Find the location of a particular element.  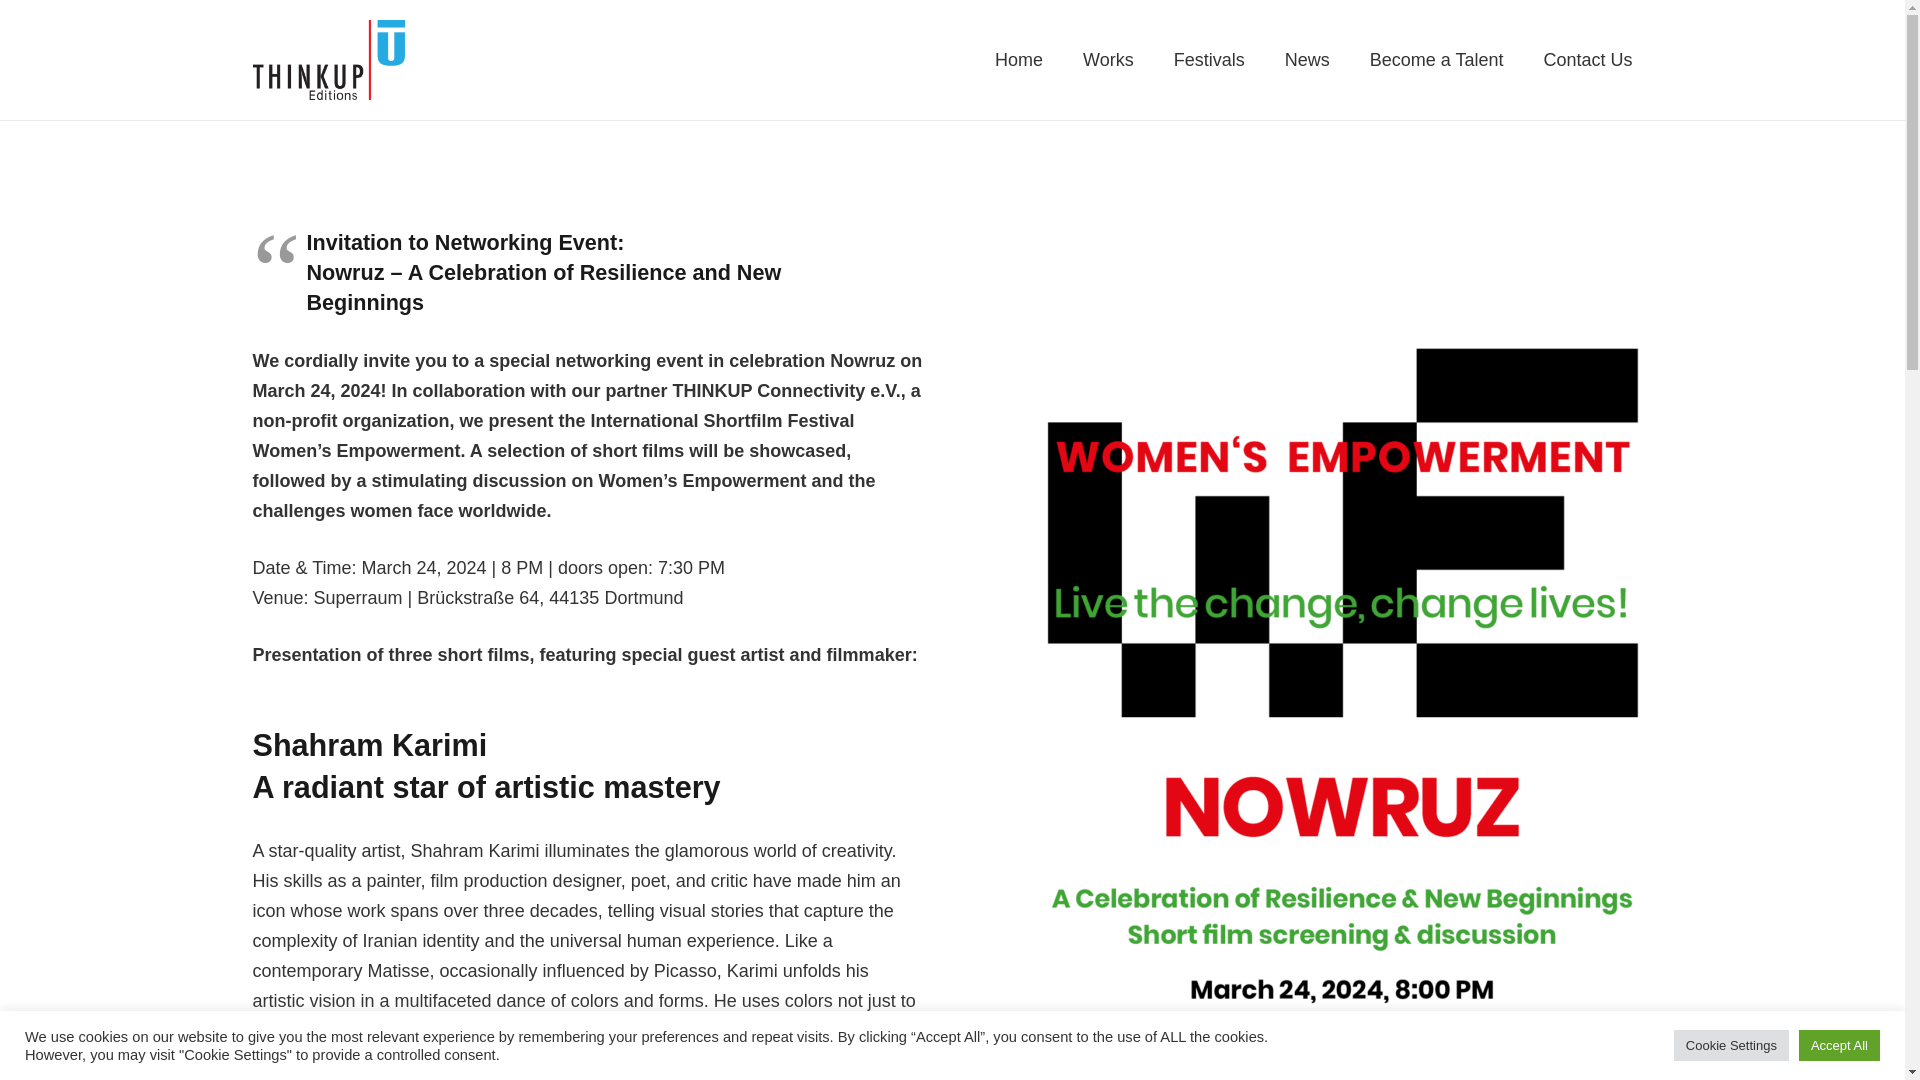

Festivals is located at coordinates (1209, 60).